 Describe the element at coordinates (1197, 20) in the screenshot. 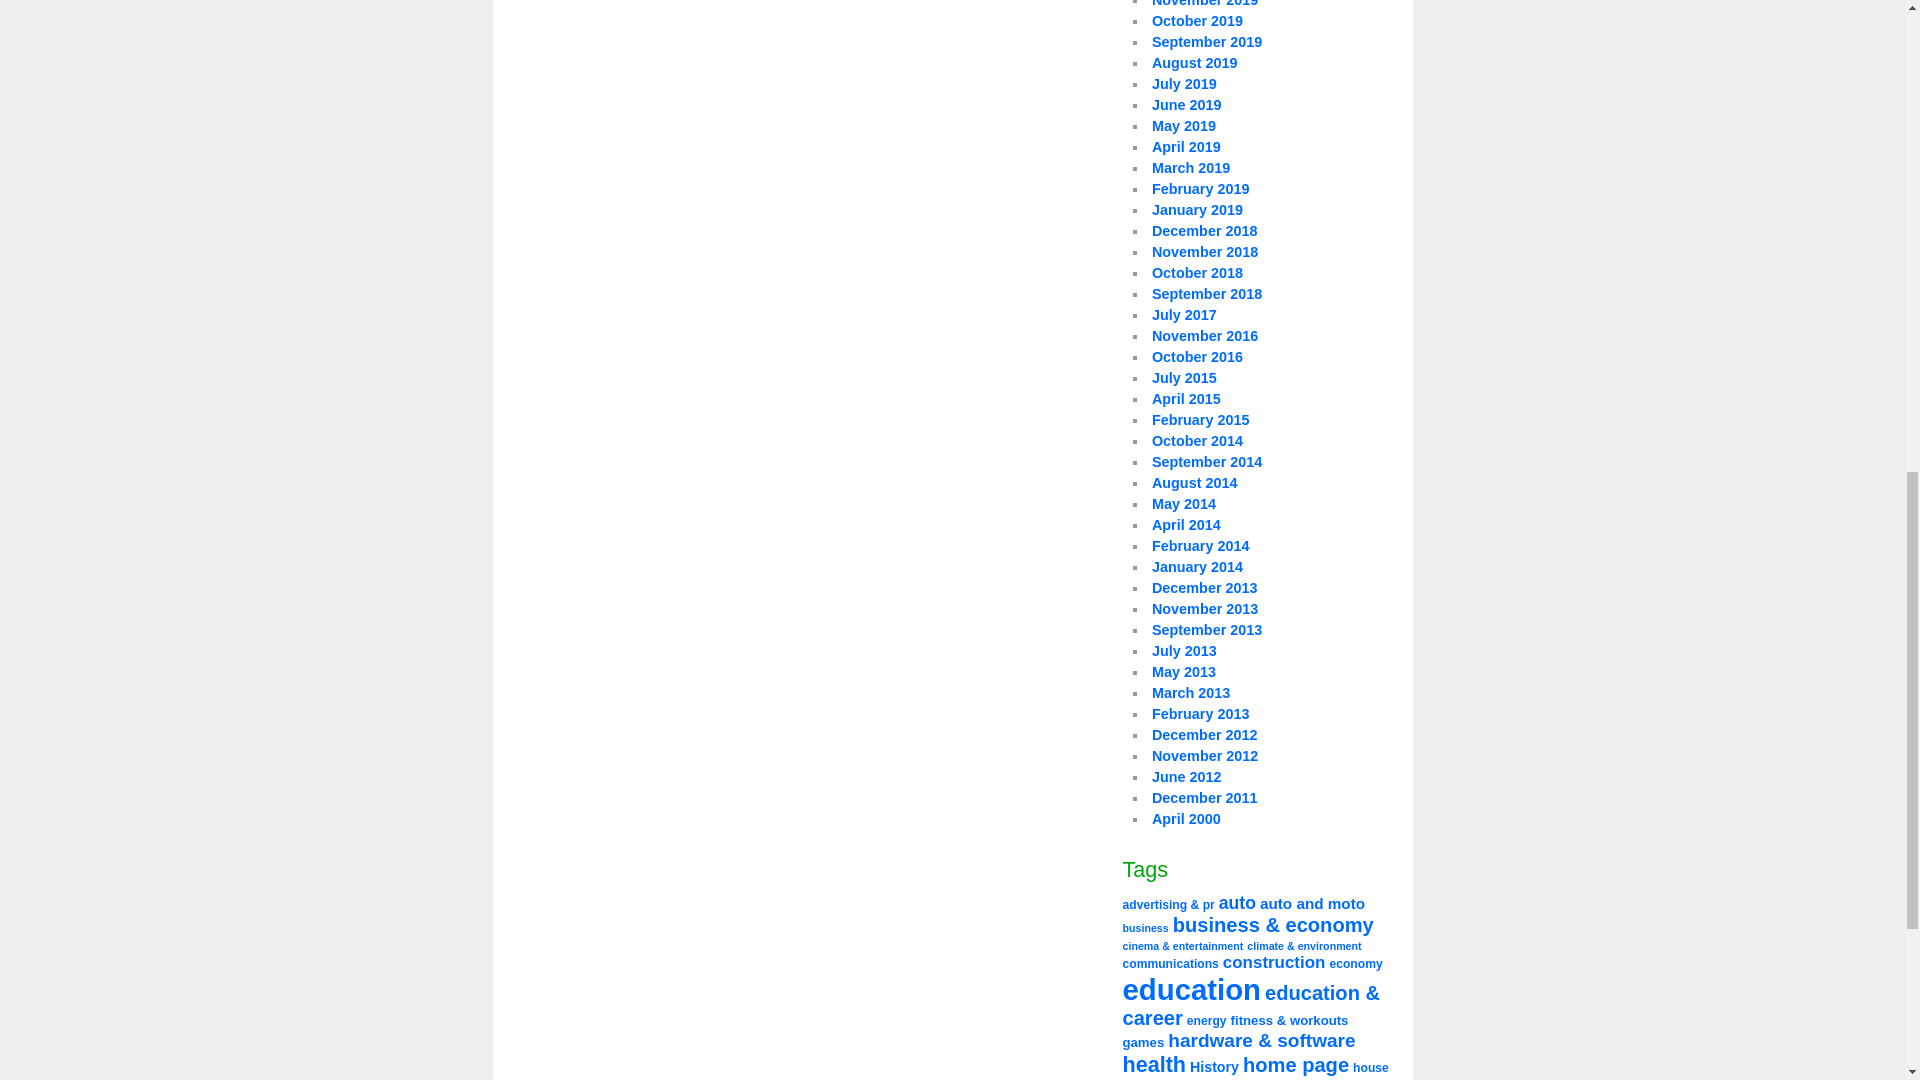

I see `October 2019` at that location.